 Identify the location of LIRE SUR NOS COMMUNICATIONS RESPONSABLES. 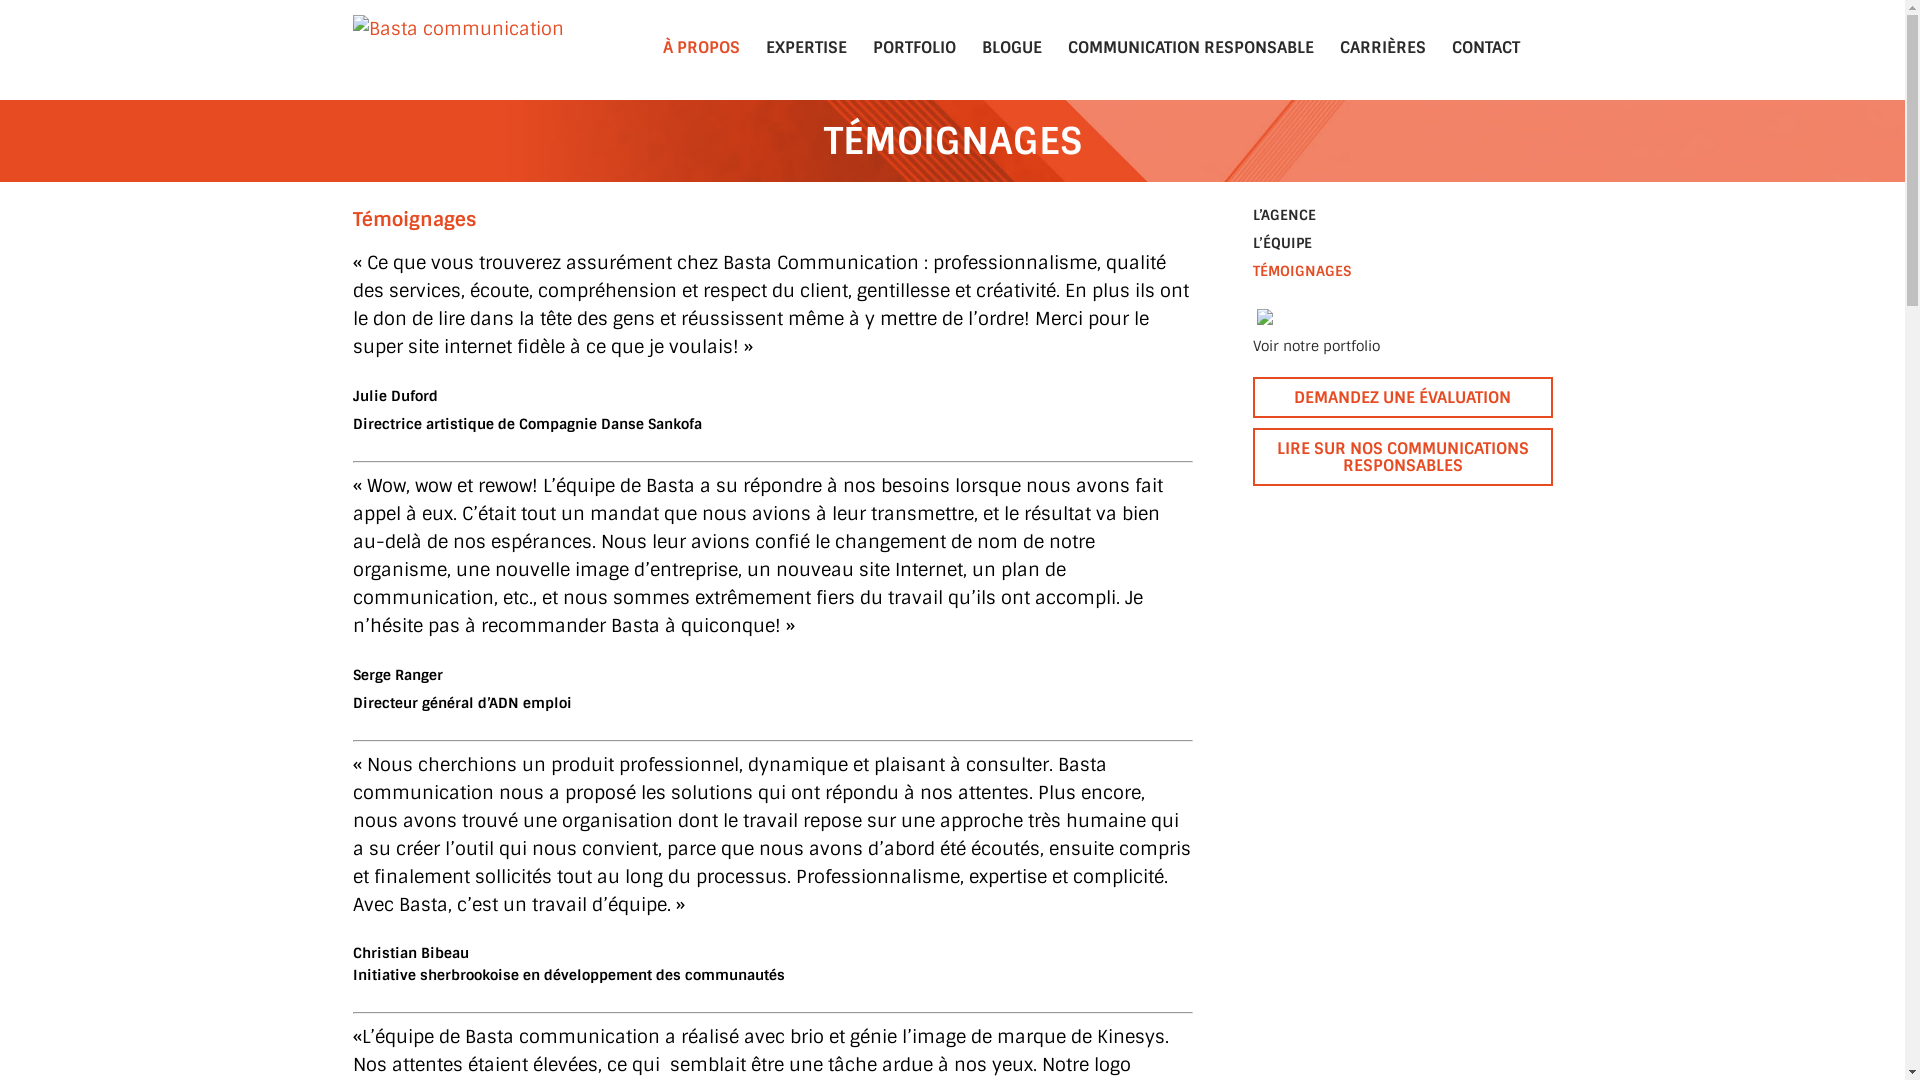
(1402, 457).